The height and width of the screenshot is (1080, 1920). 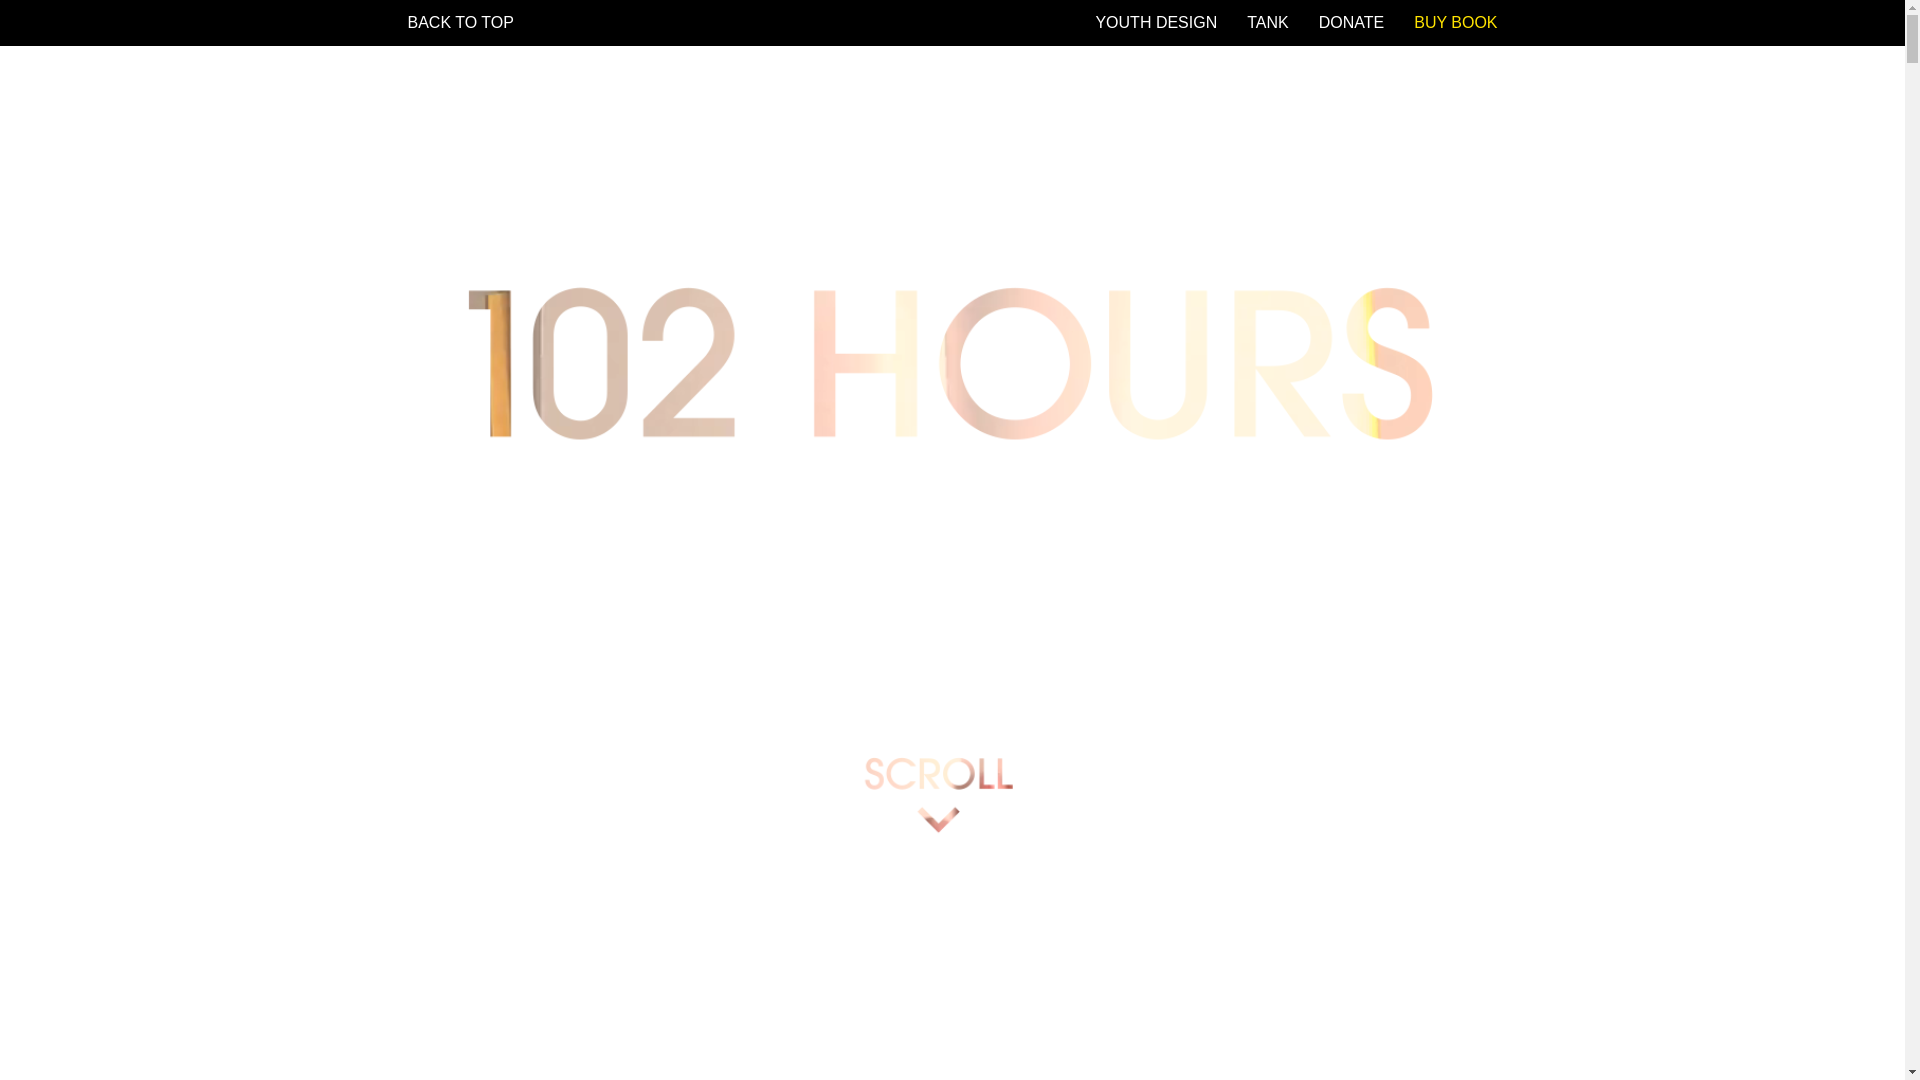 I want to click on BACK TO TOP, so click(x=460, y=23).